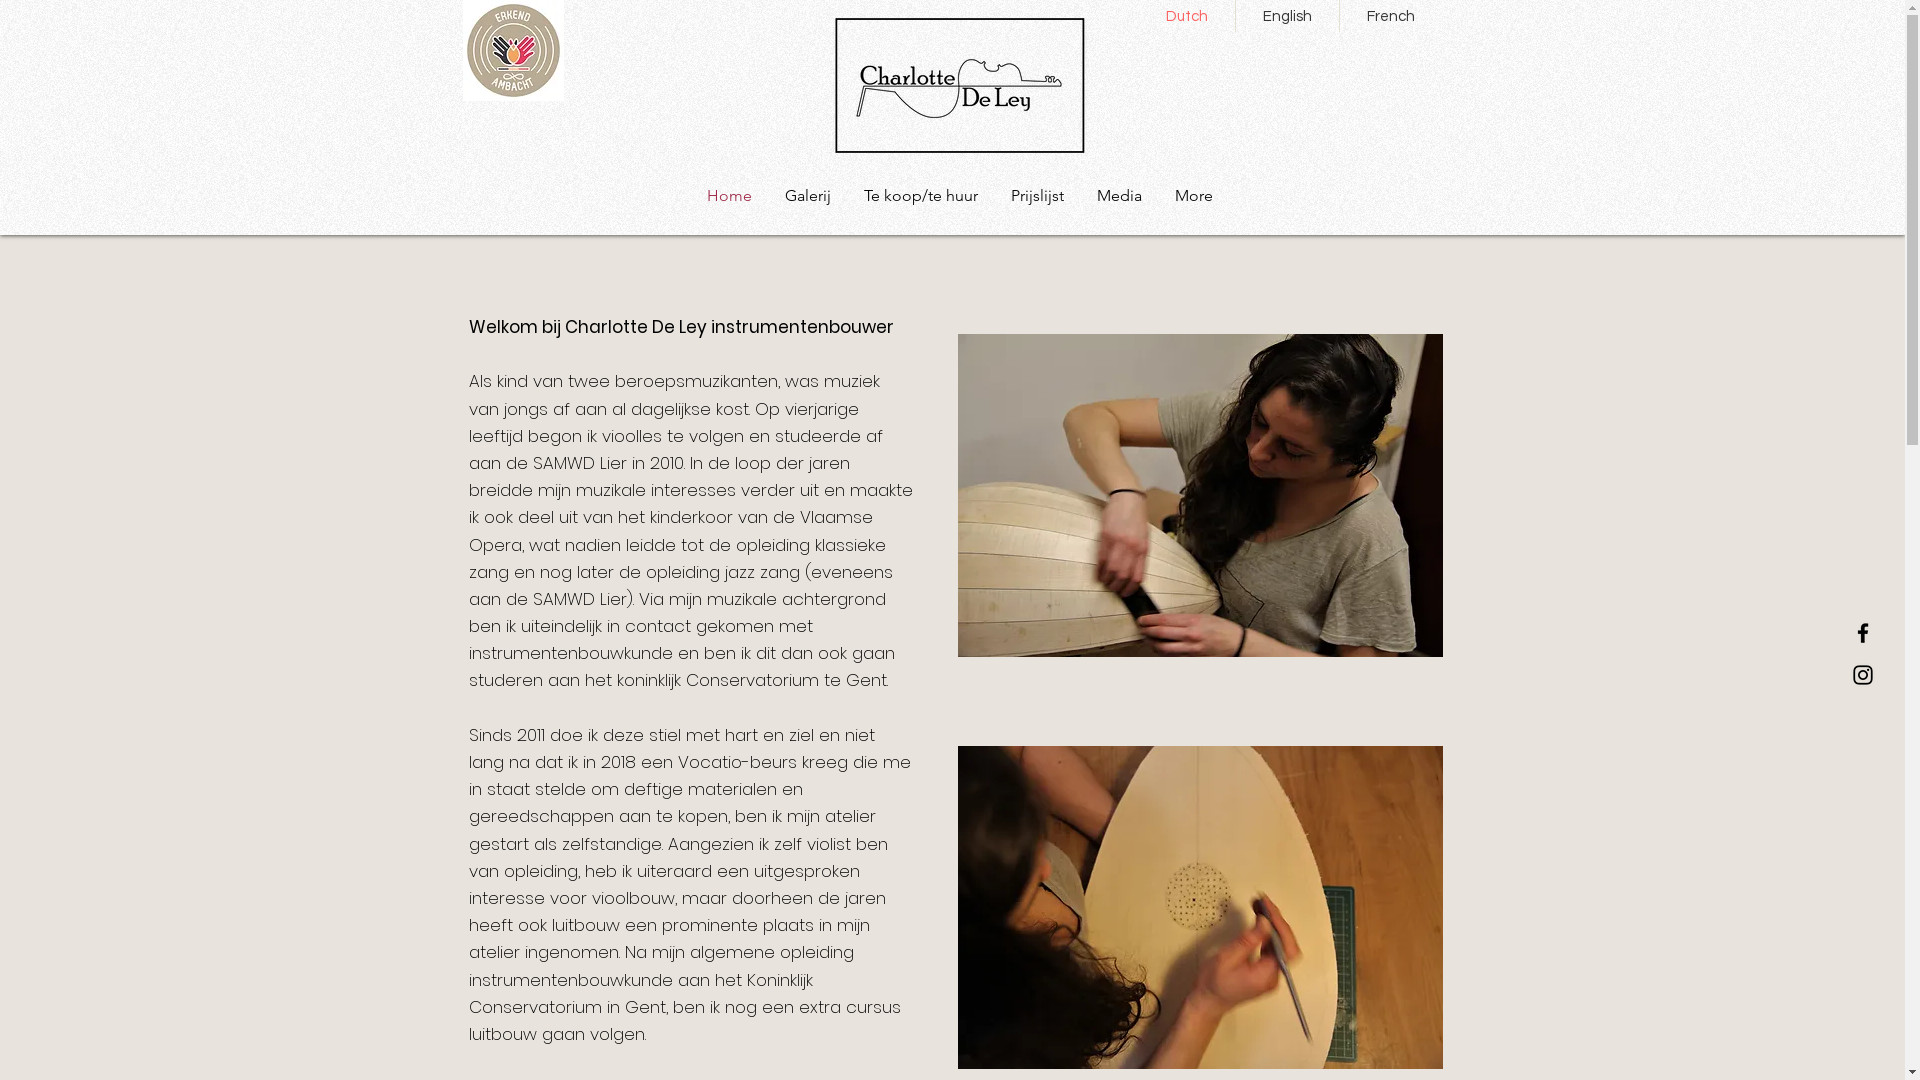 The width and height of the screenshot is (1920, 1080). What do you see at coordinates (921, 196) in the screenshot?
I see `Te koop/te huur` at bounding box center [921, 196].